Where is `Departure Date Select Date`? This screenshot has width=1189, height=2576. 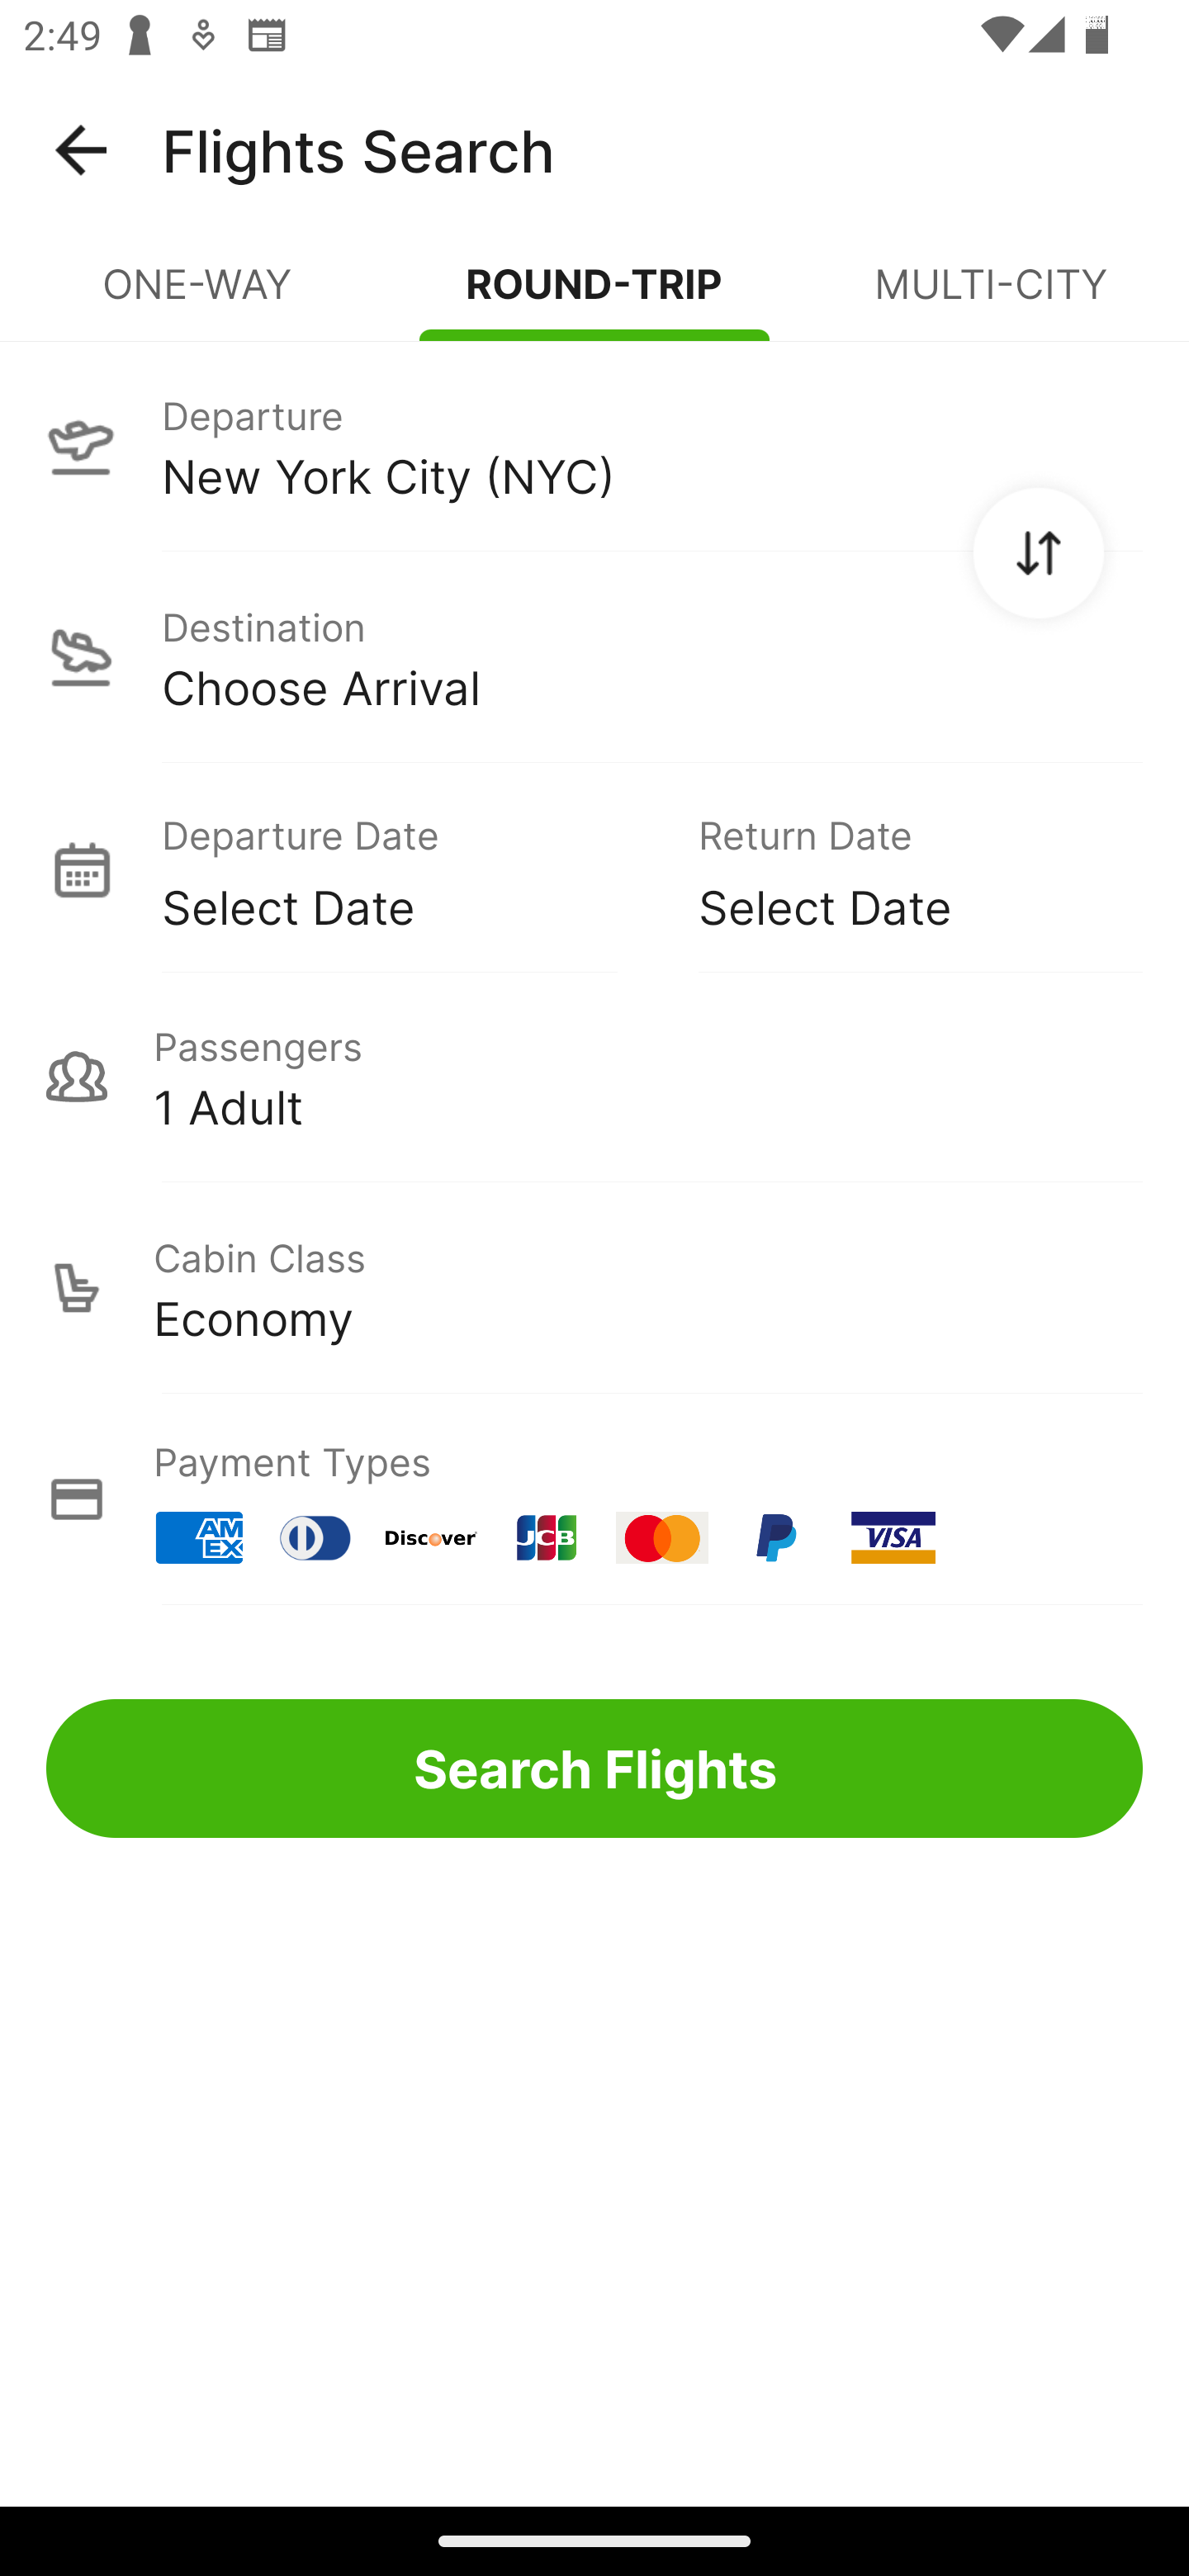 Departure Date Select Date is located at coordinates (406, 869).